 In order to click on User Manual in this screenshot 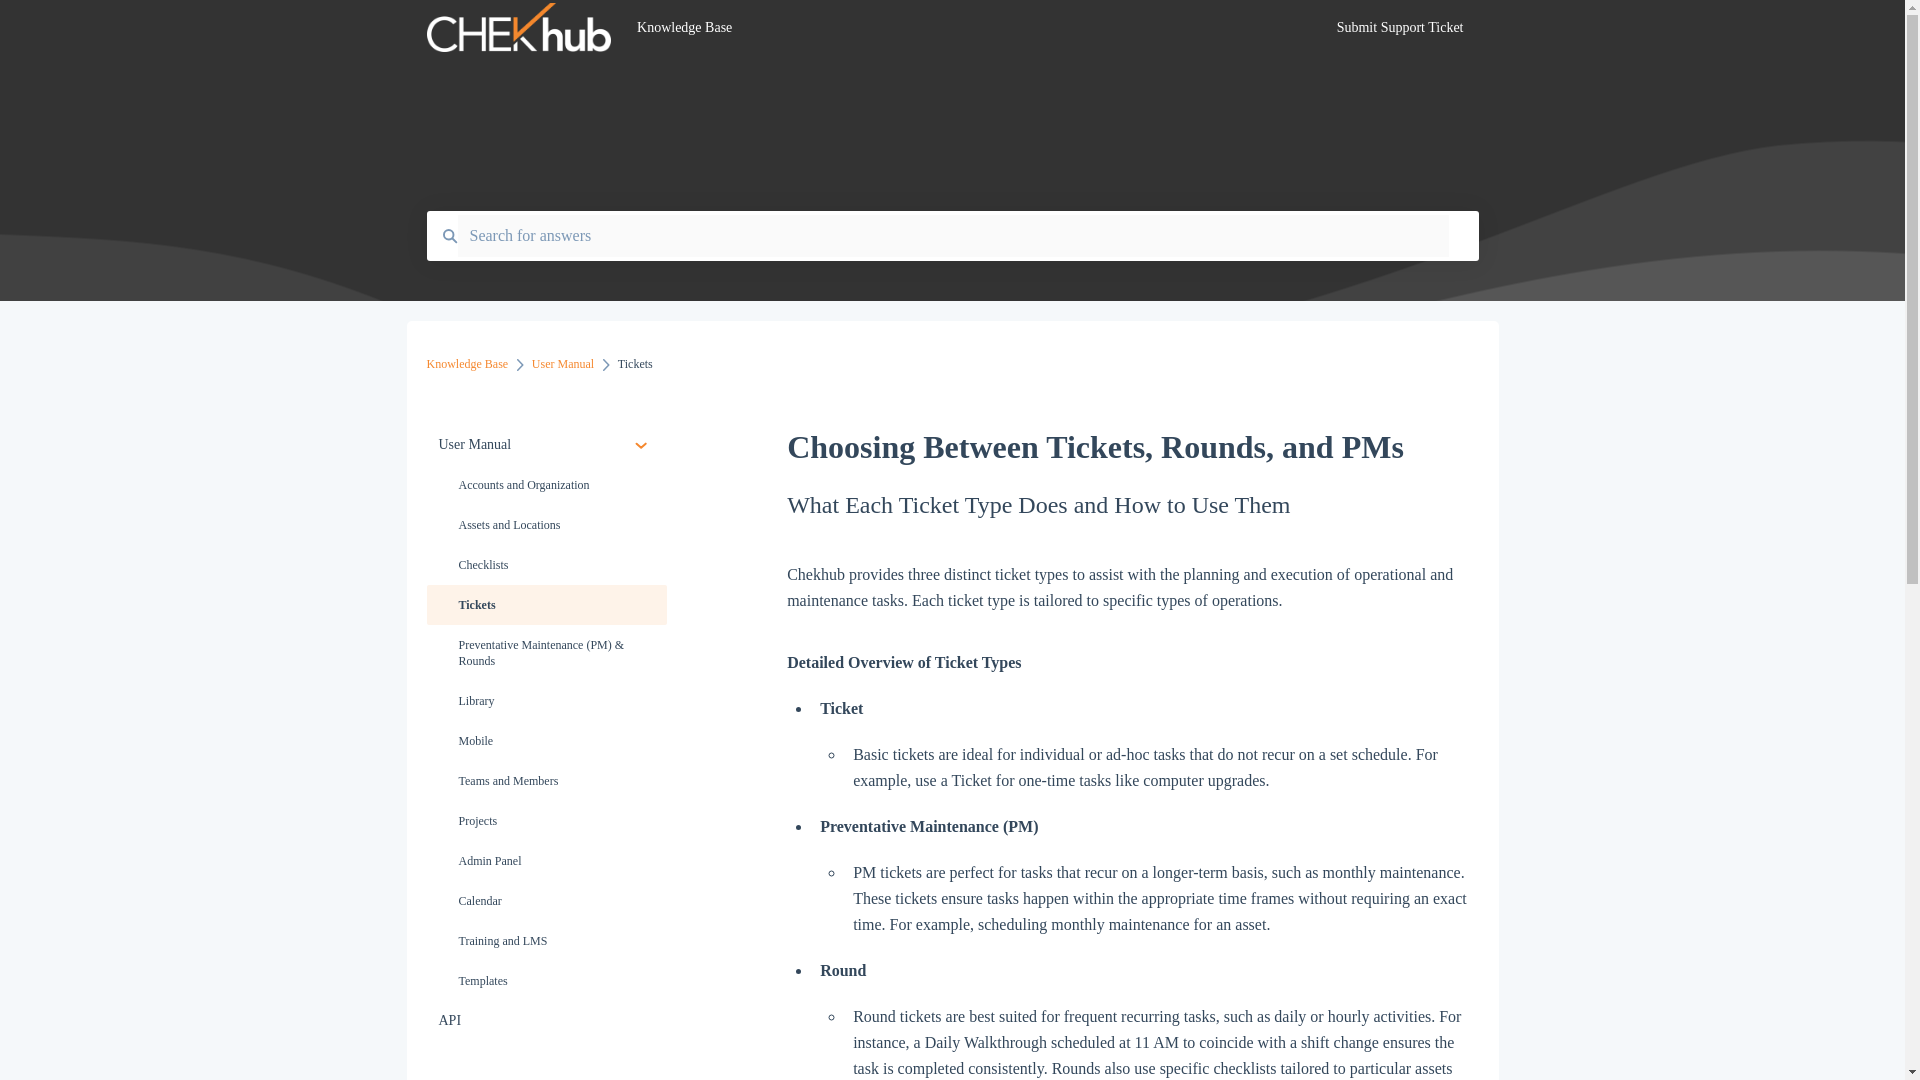, I will do `click(562, 364)`.